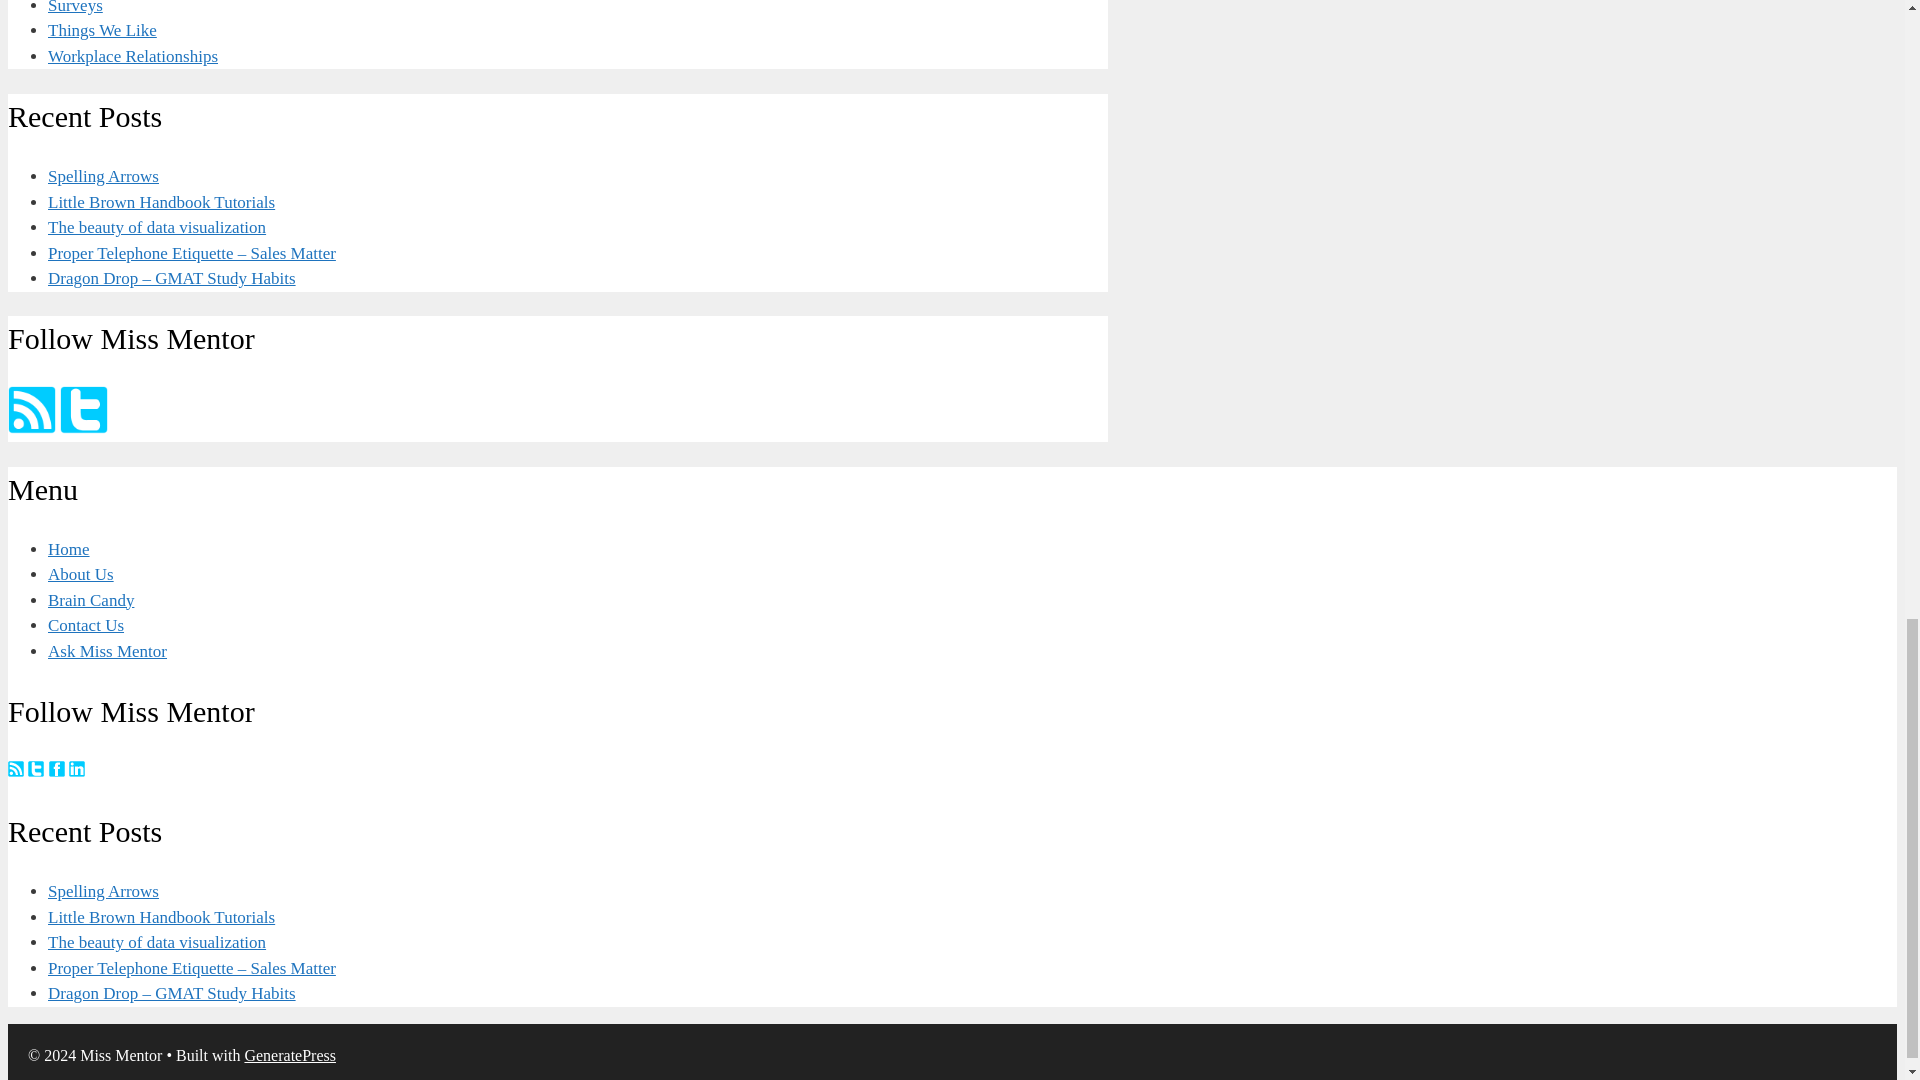 Image resolution: width=1920 pixels, height=1080 pixels. What do you see at coordinates (69, 550) in the screenshot?
I see `Home` at bounding box center [69, 550].